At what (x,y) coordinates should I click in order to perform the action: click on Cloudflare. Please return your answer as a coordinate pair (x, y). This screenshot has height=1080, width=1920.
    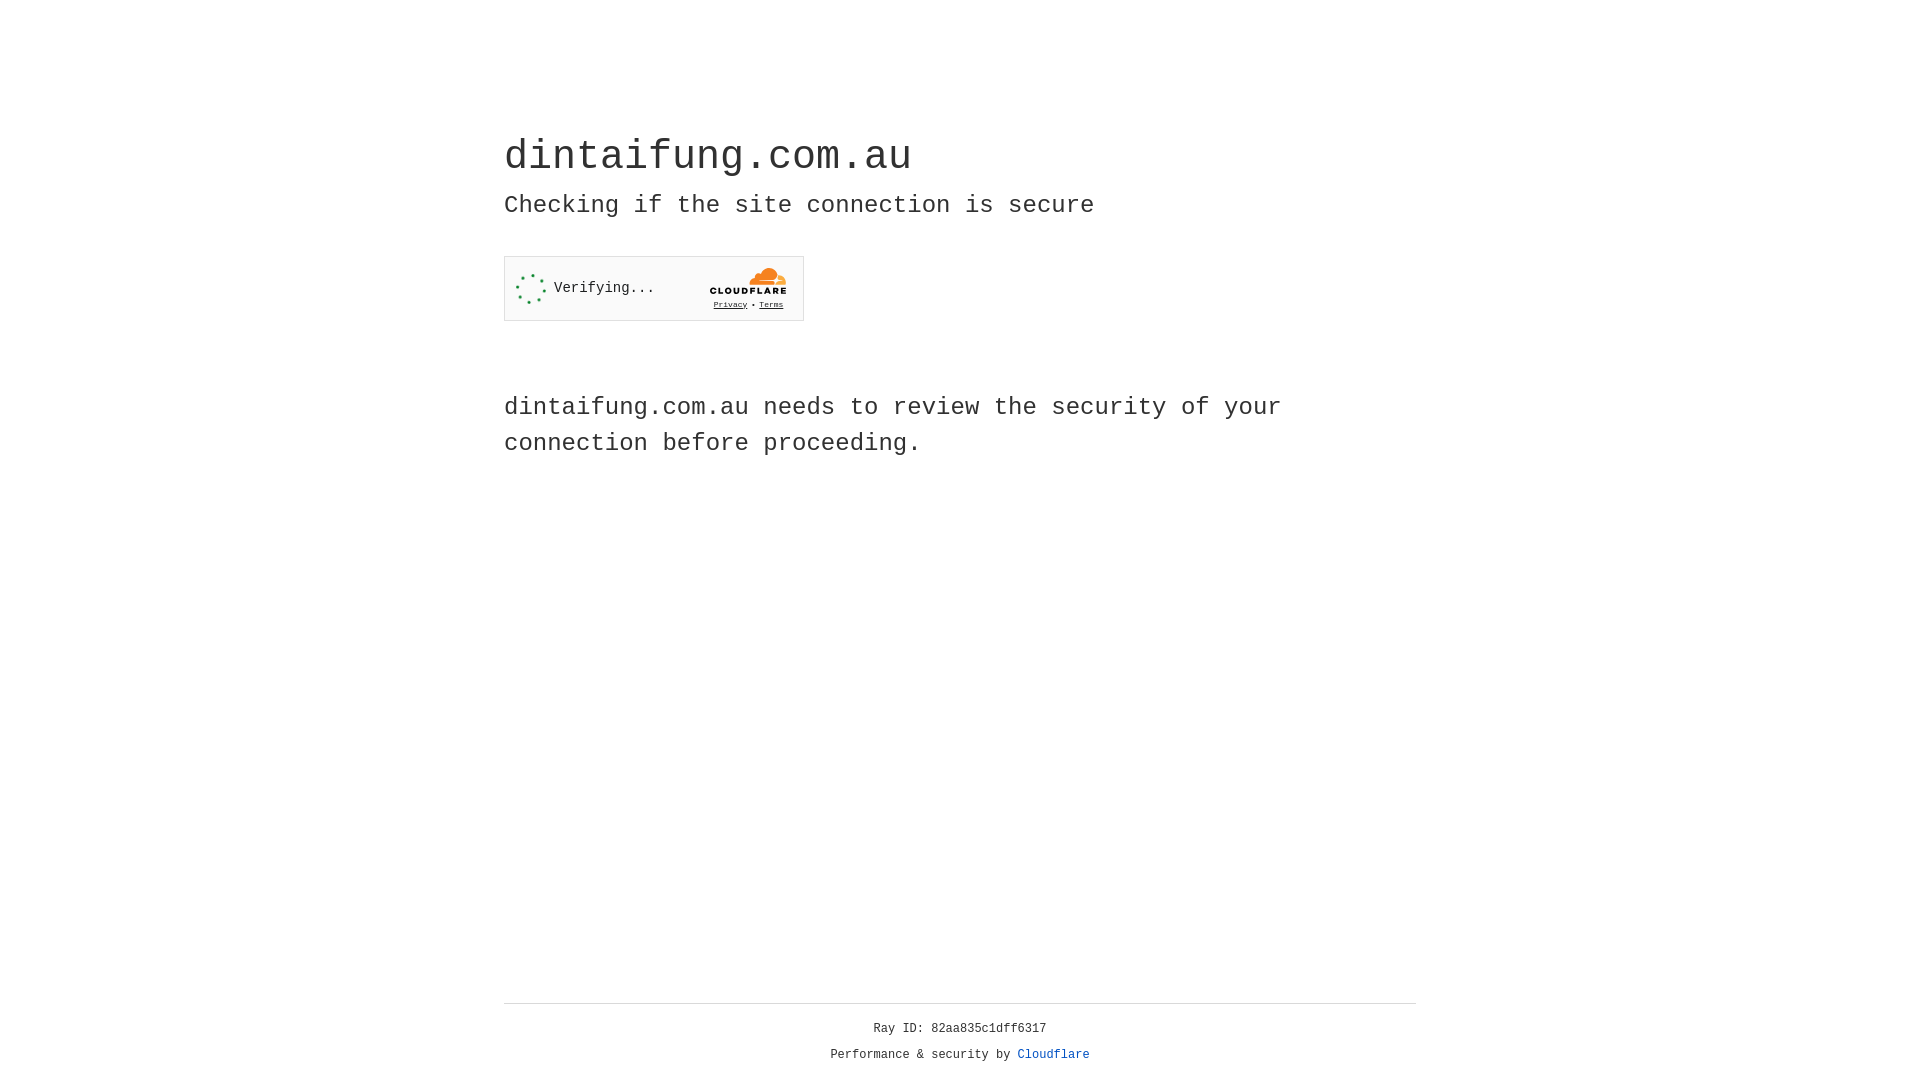
    Looking at the image, I should click on (1054, 1055).